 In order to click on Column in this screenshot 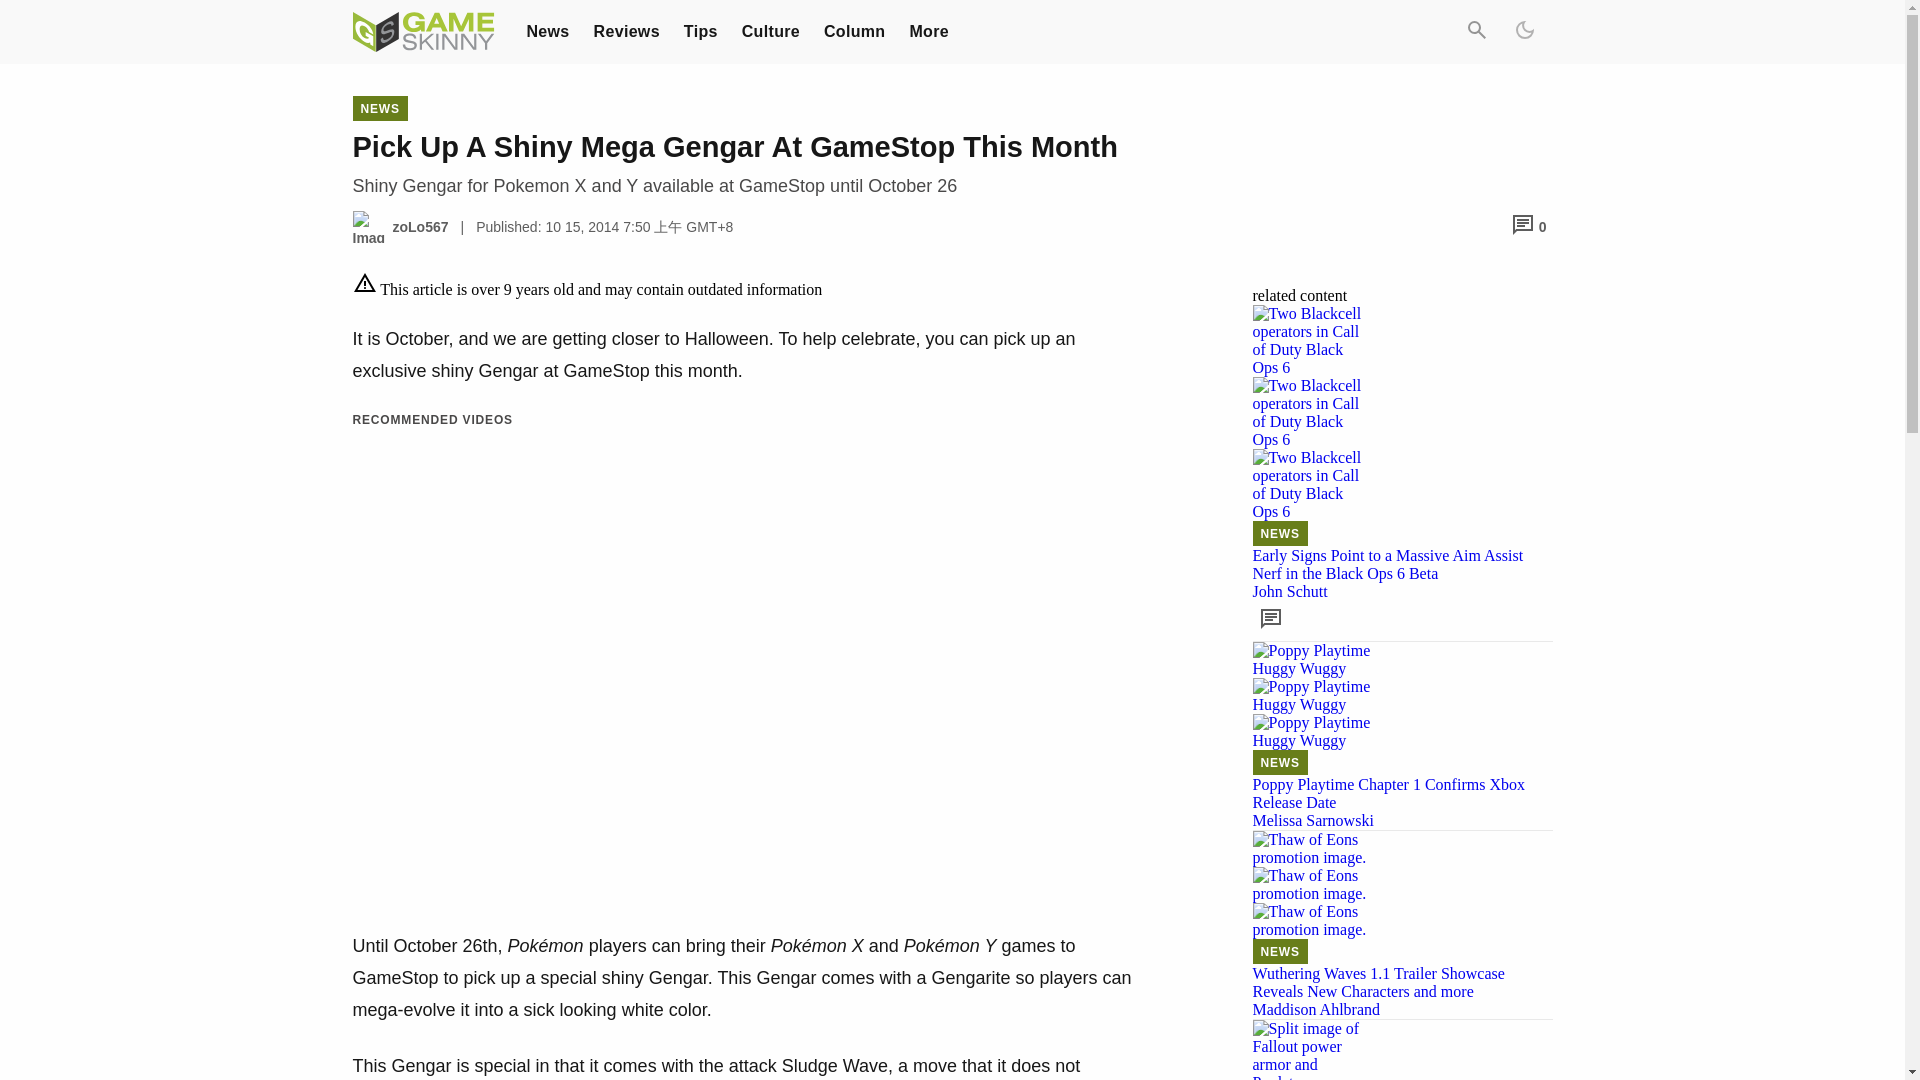, I will do `click(854, 30)`.